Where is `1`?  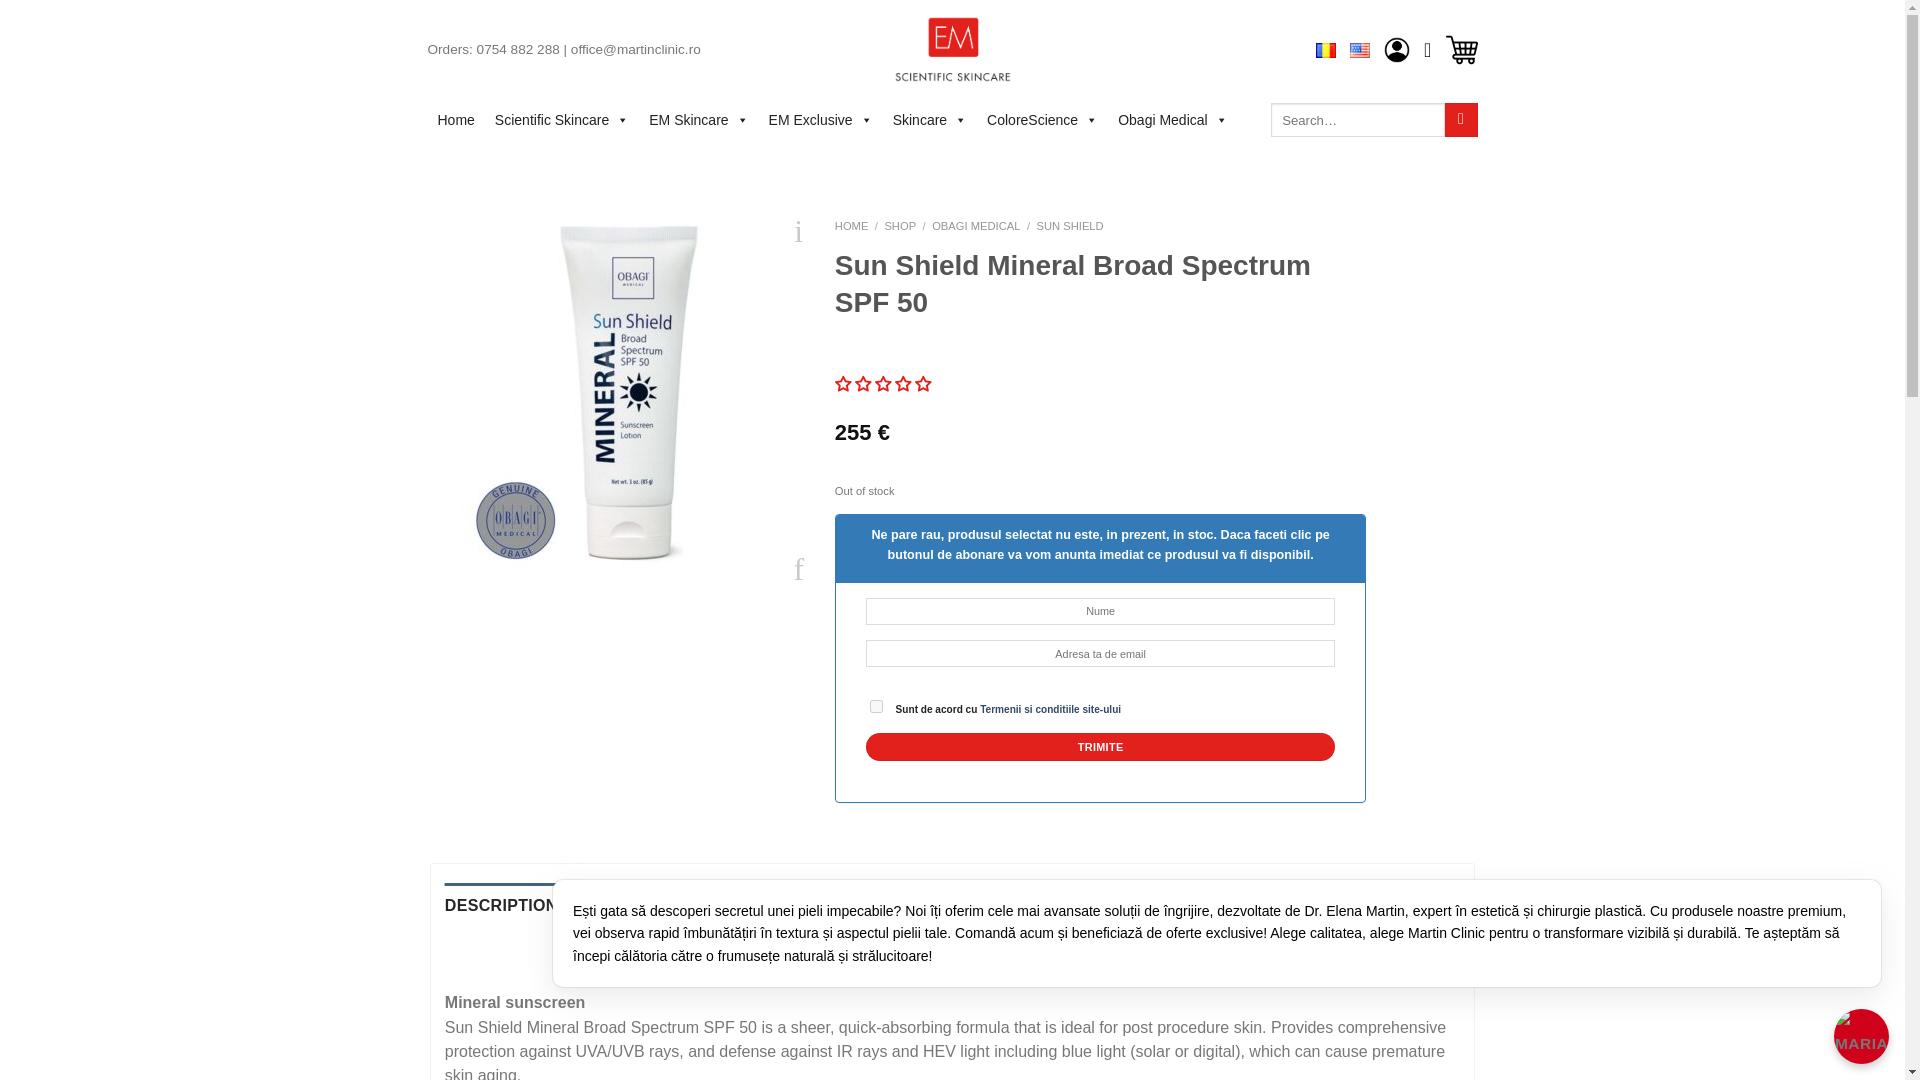
1 is located at coordinates (876, 706).